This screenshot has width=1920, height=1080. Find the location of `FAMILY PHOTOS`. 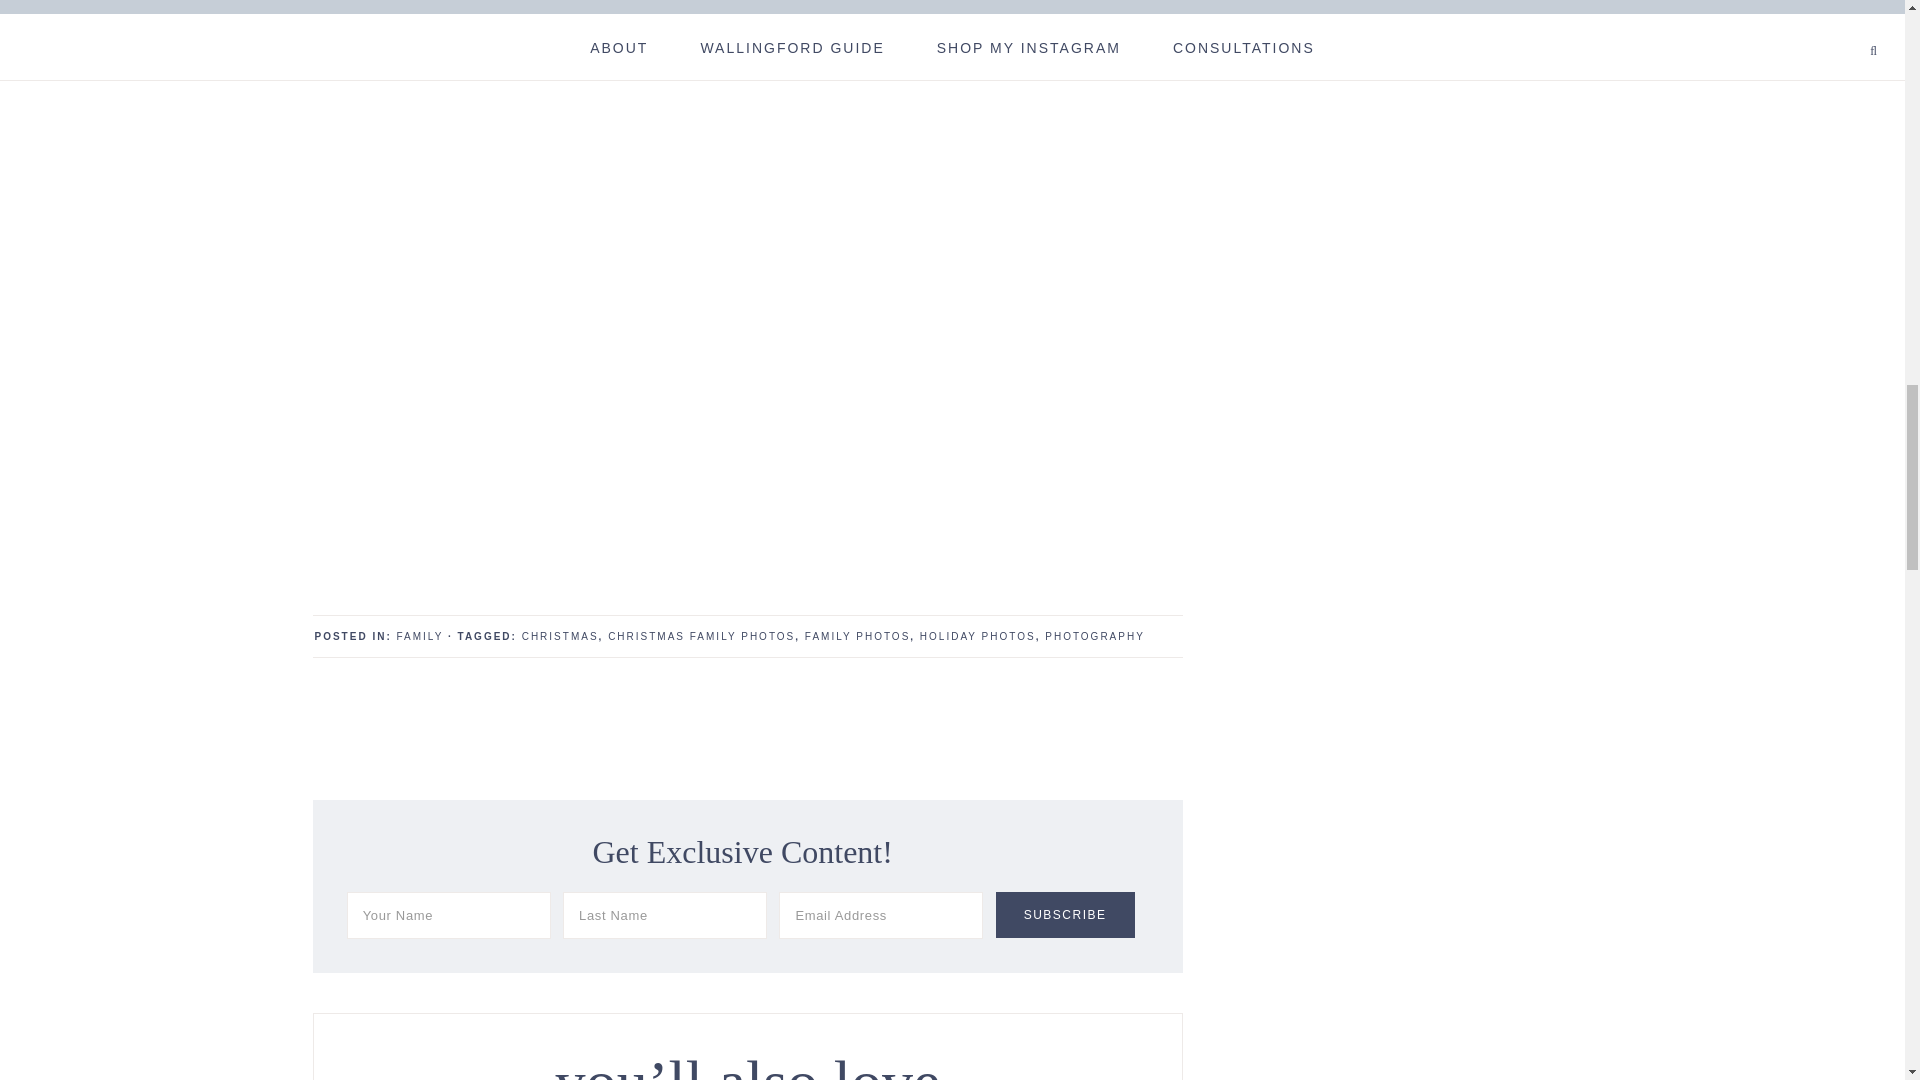

FAMILY PHOTOS is located at coordinates (857, 636).